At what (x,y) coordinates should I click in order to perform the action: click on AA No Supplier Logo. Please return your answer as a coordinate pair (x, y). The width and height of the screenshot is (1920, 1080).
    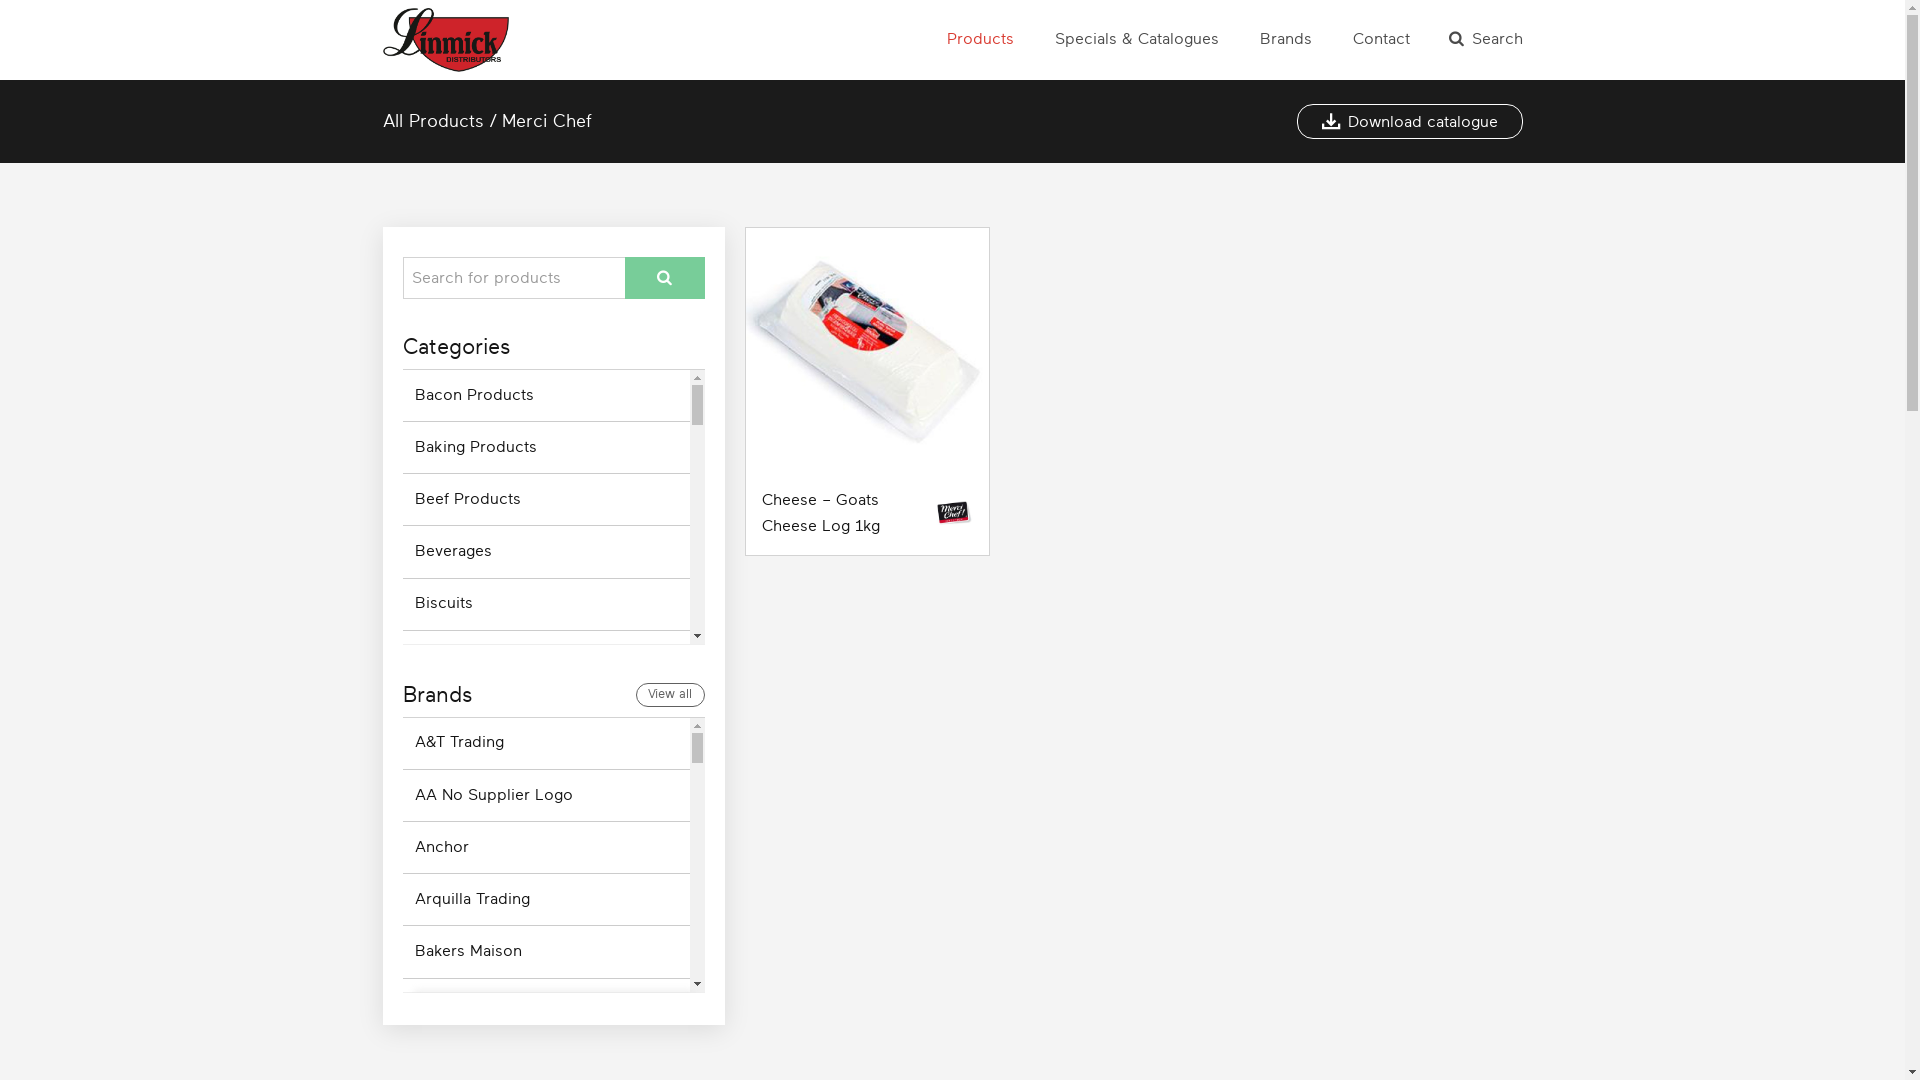
    Looking at the image, I should click on (546, 795).